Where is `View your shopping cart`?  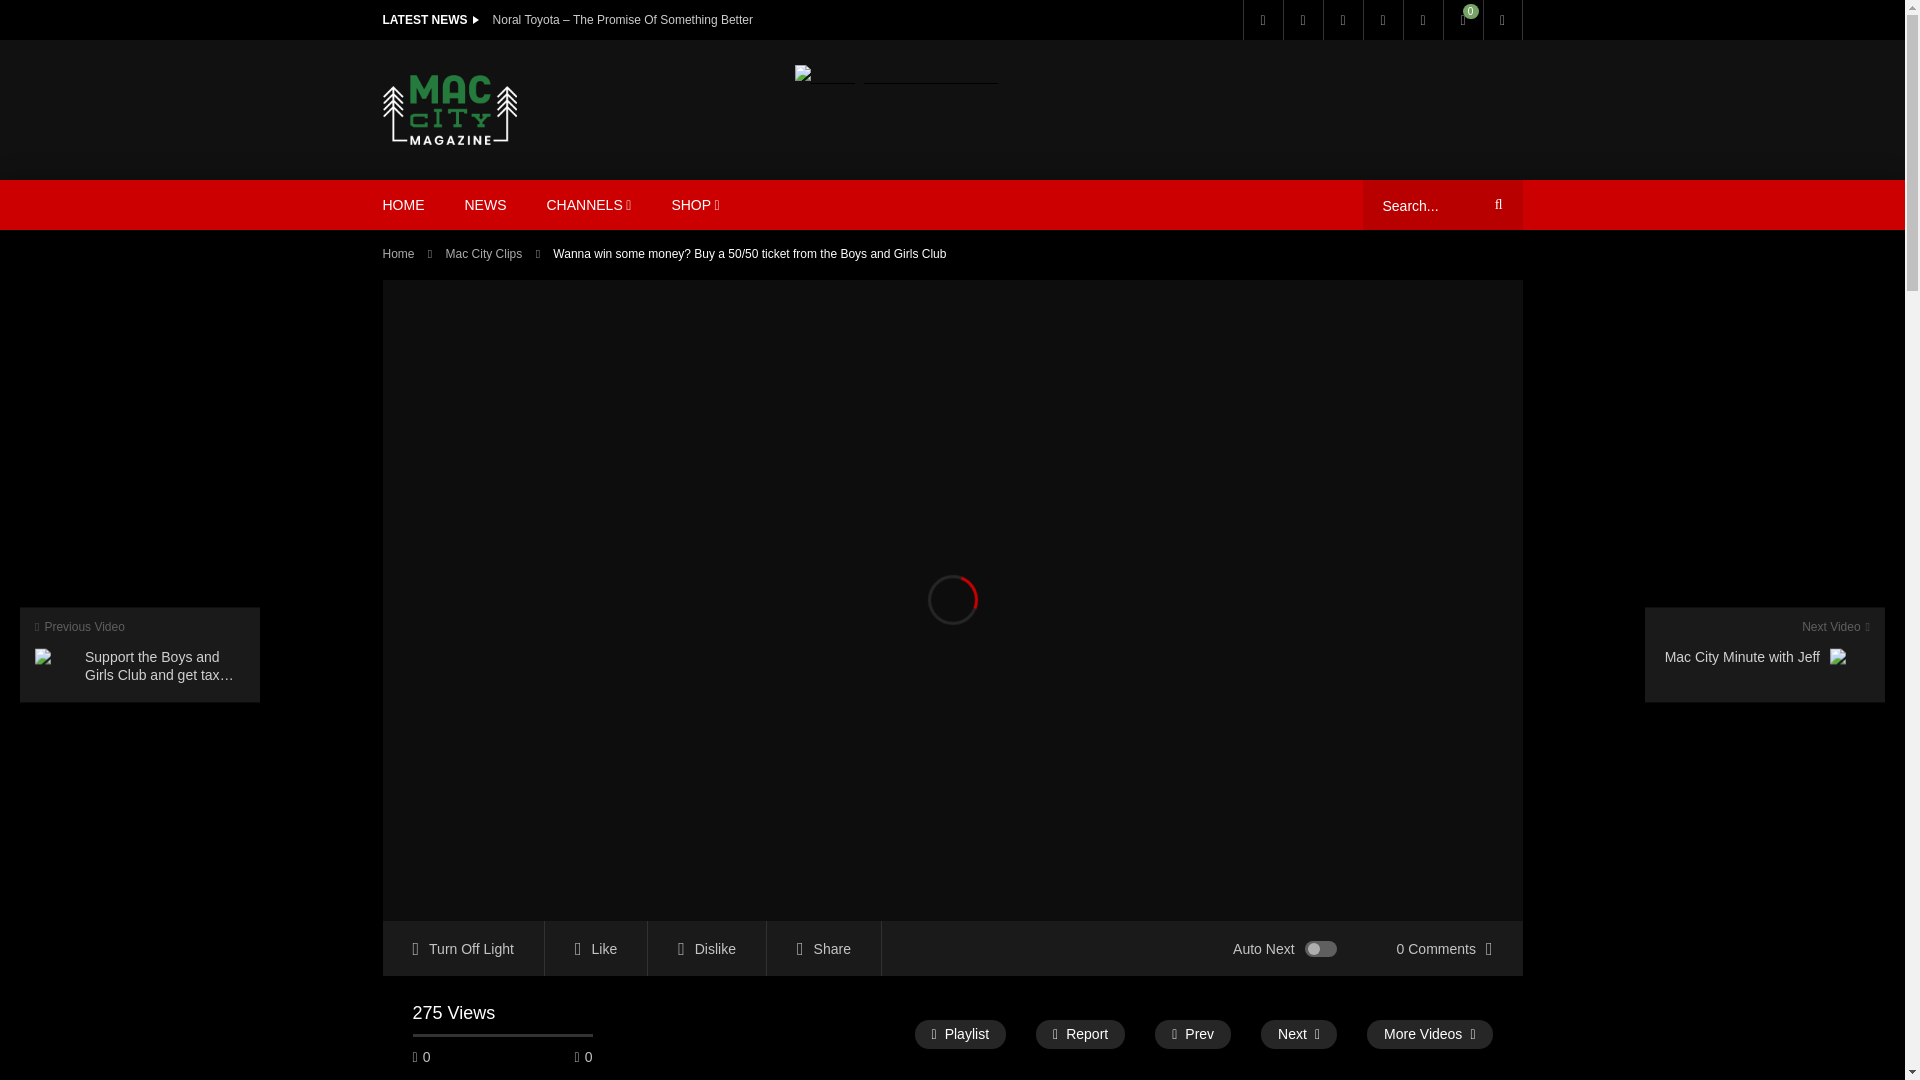 View your shopping cart is located at coordinates (1462, 20).